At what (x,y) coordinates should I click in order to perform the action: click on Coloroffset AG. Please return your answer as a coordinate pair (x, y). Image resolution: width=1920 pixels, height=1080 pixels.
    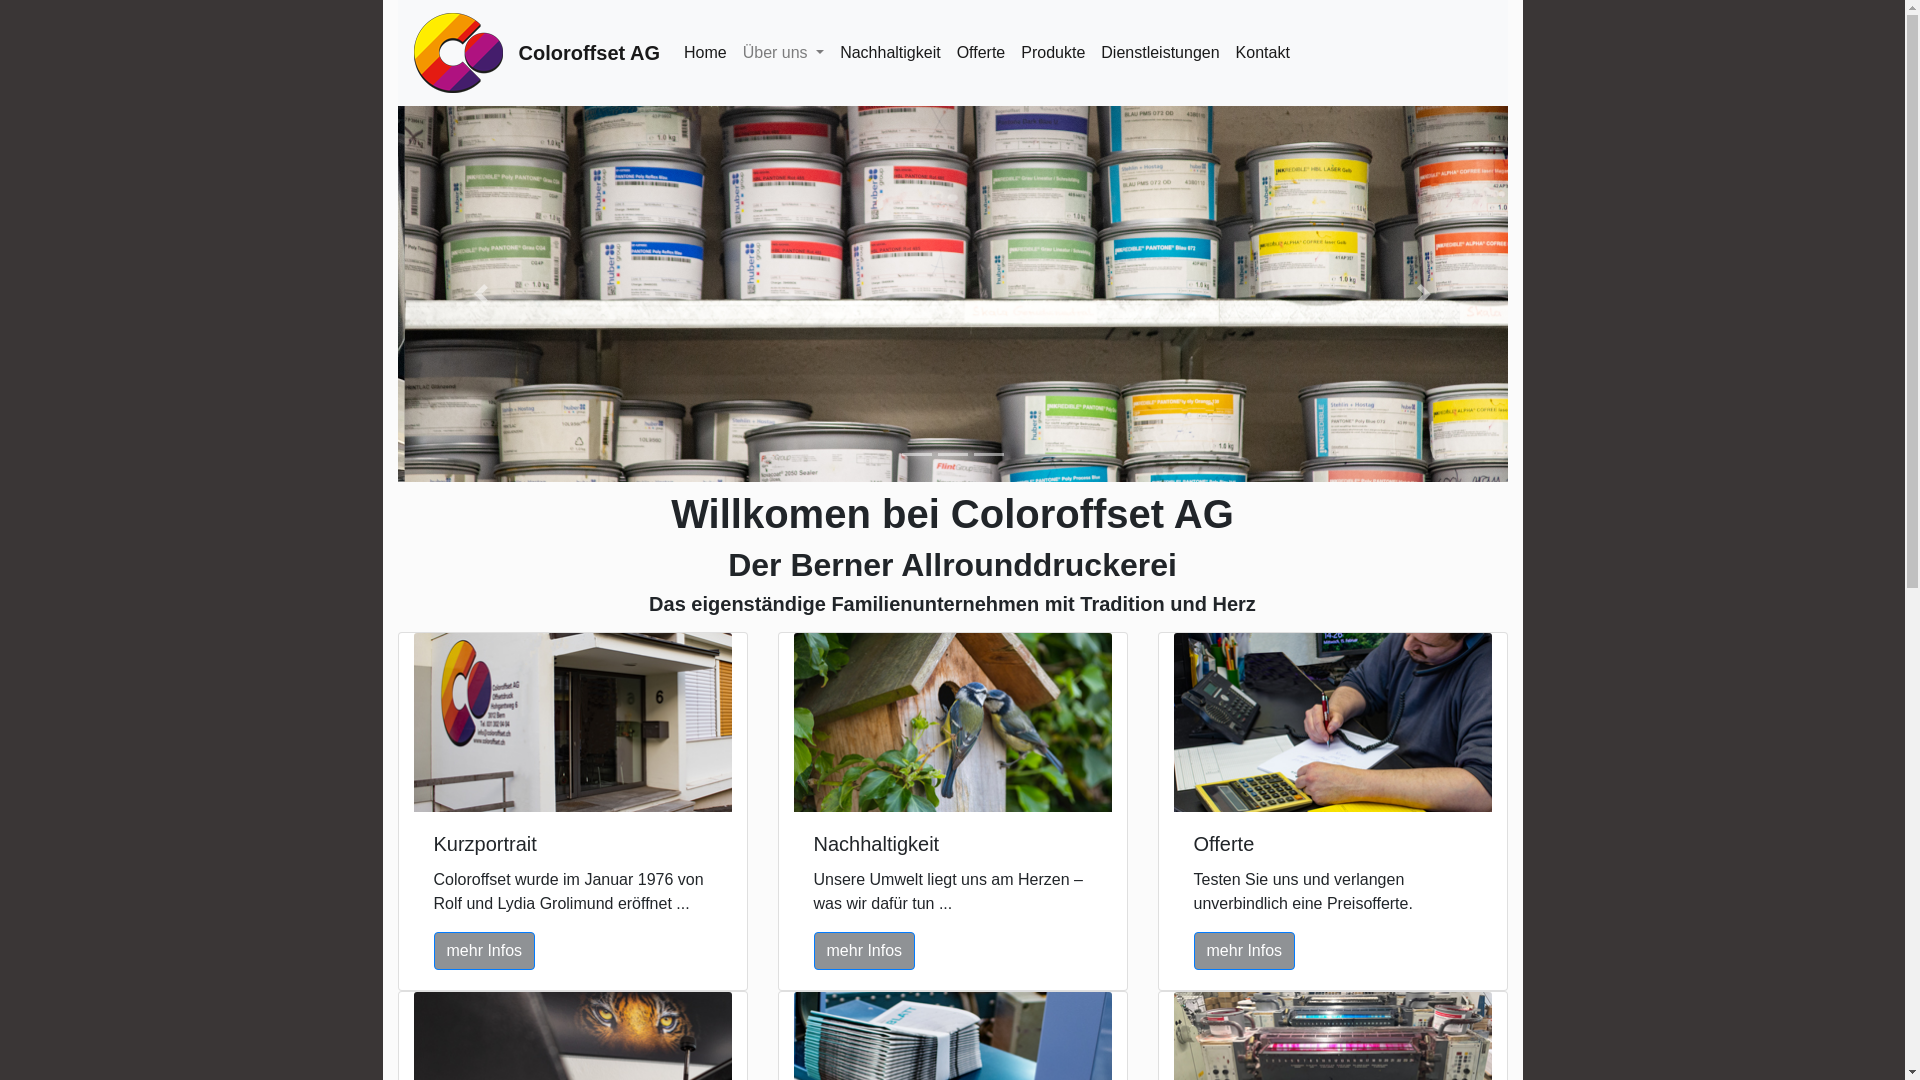
    Looking at the image, I should click on (588, 53).